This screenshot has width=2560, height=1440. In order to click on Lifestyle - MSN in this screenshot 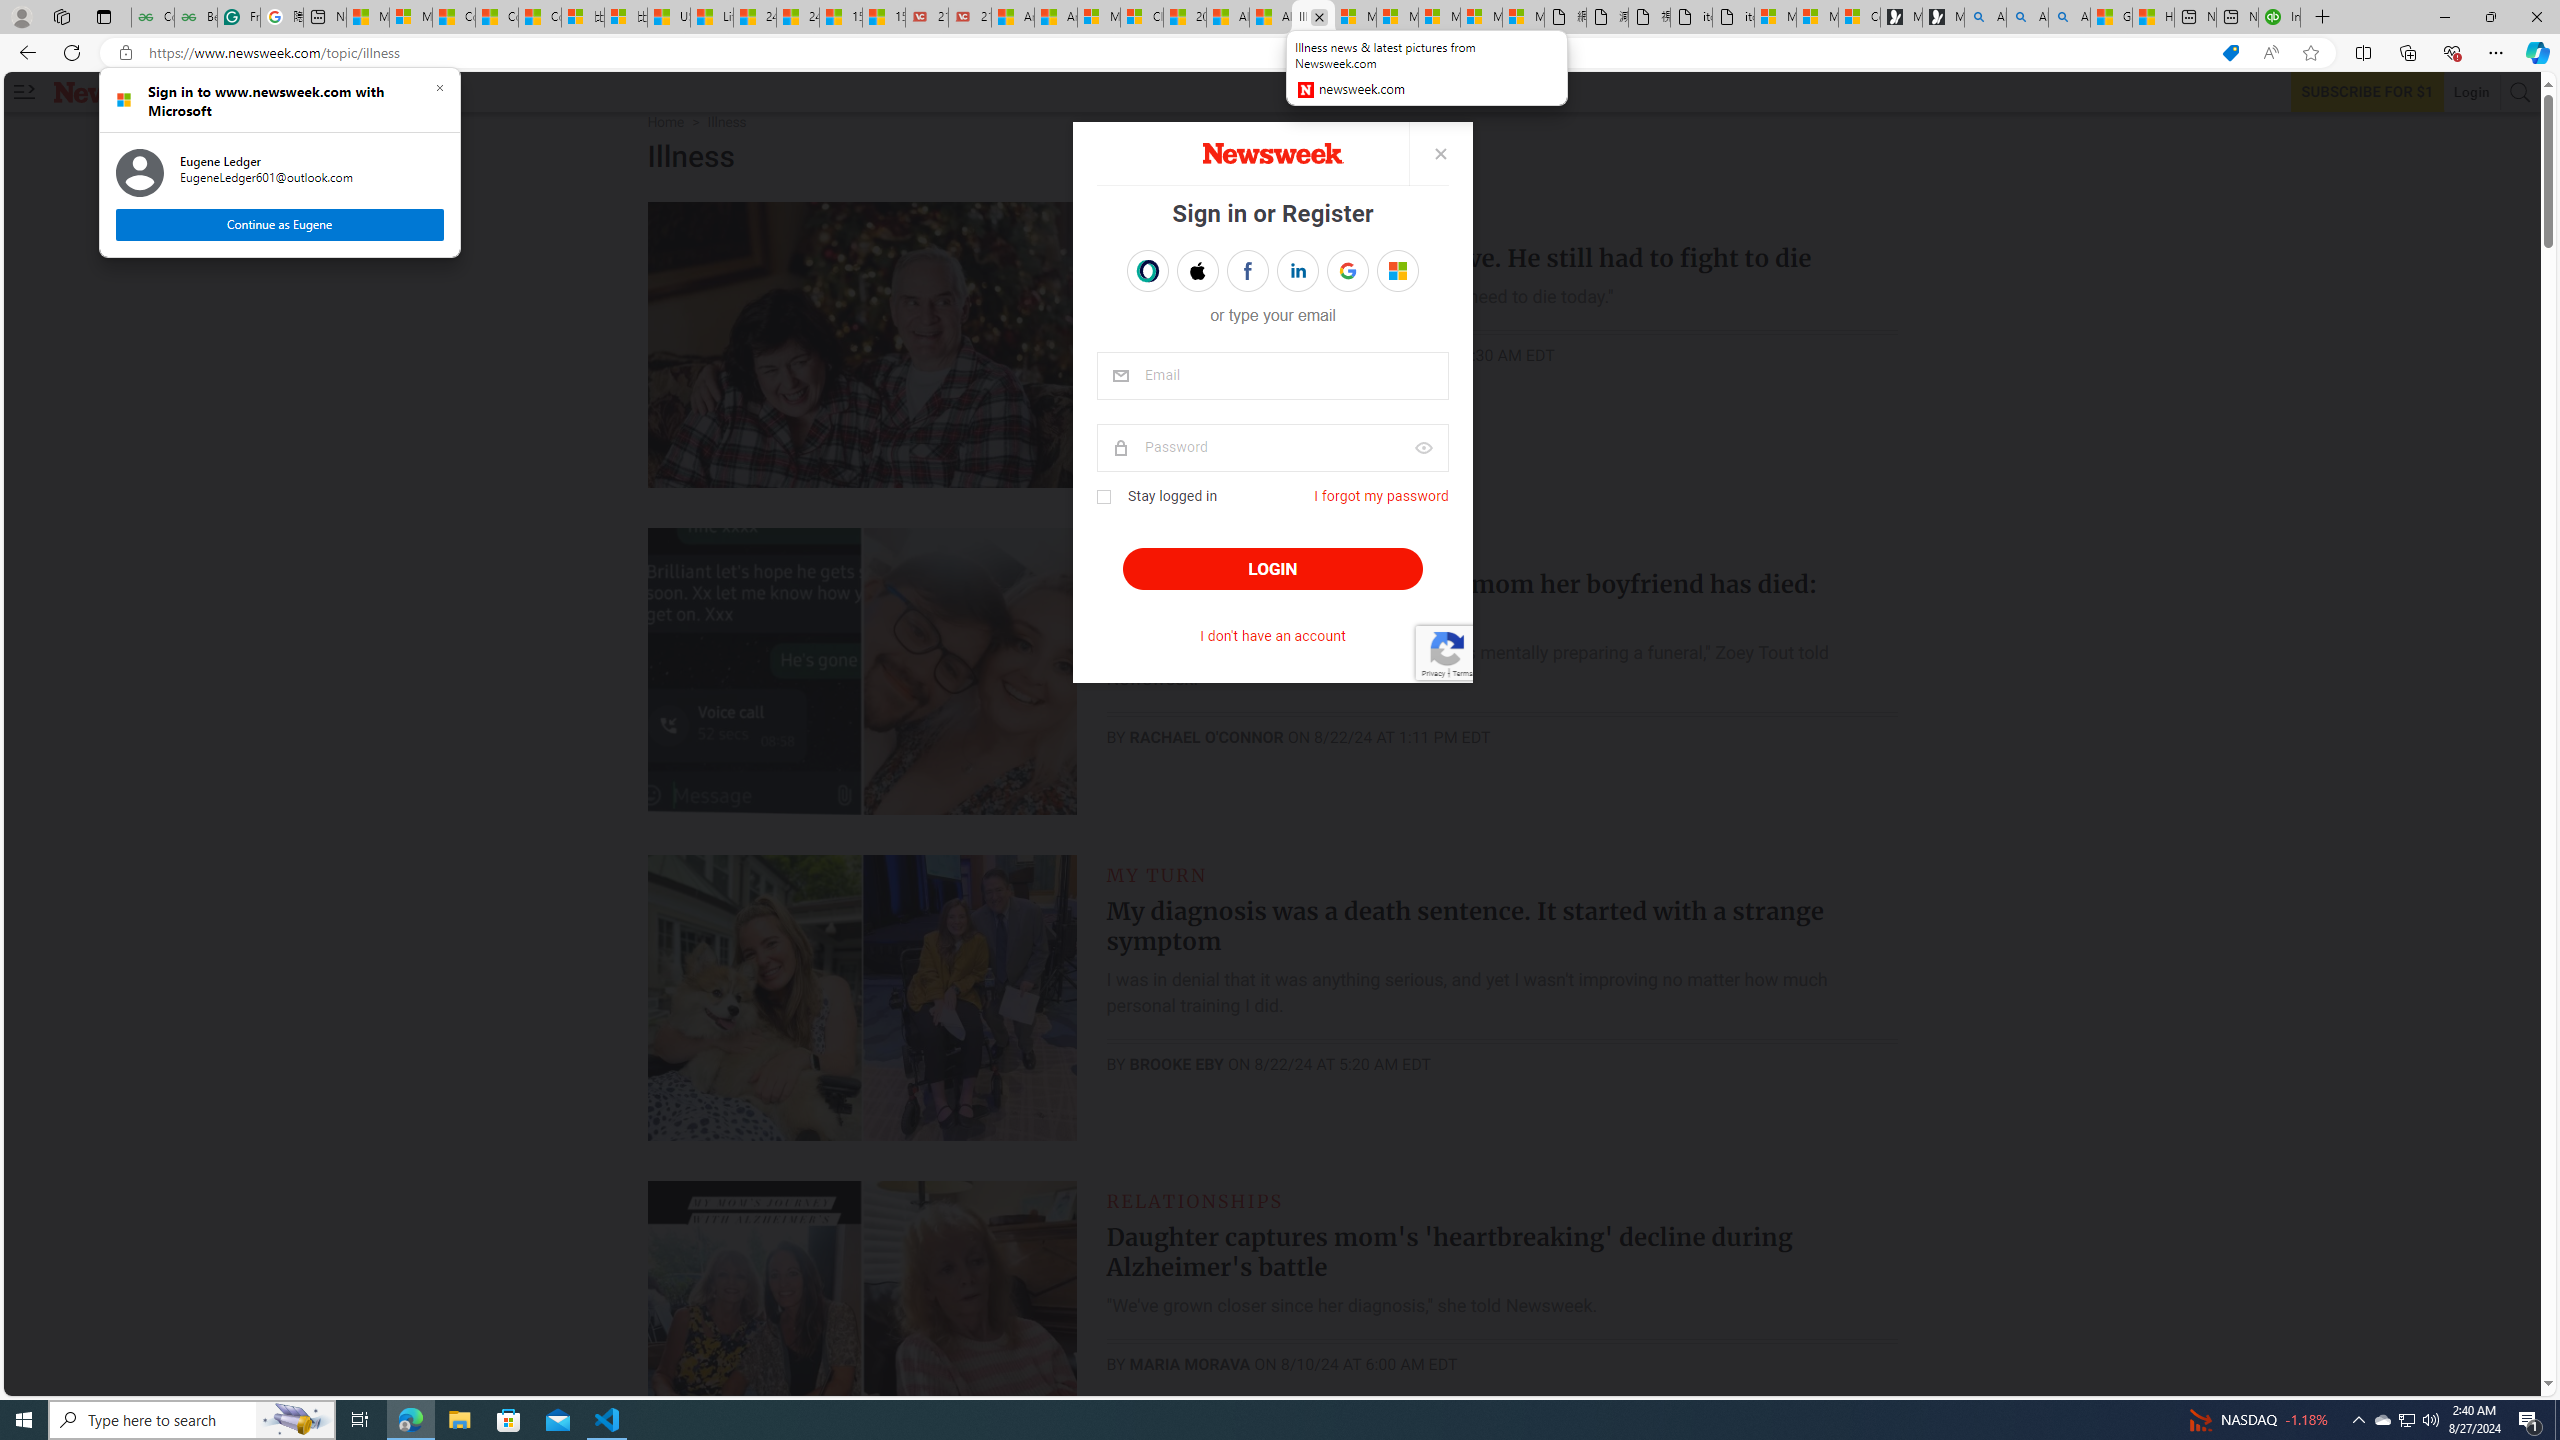, I will do `click(711, 17)`.